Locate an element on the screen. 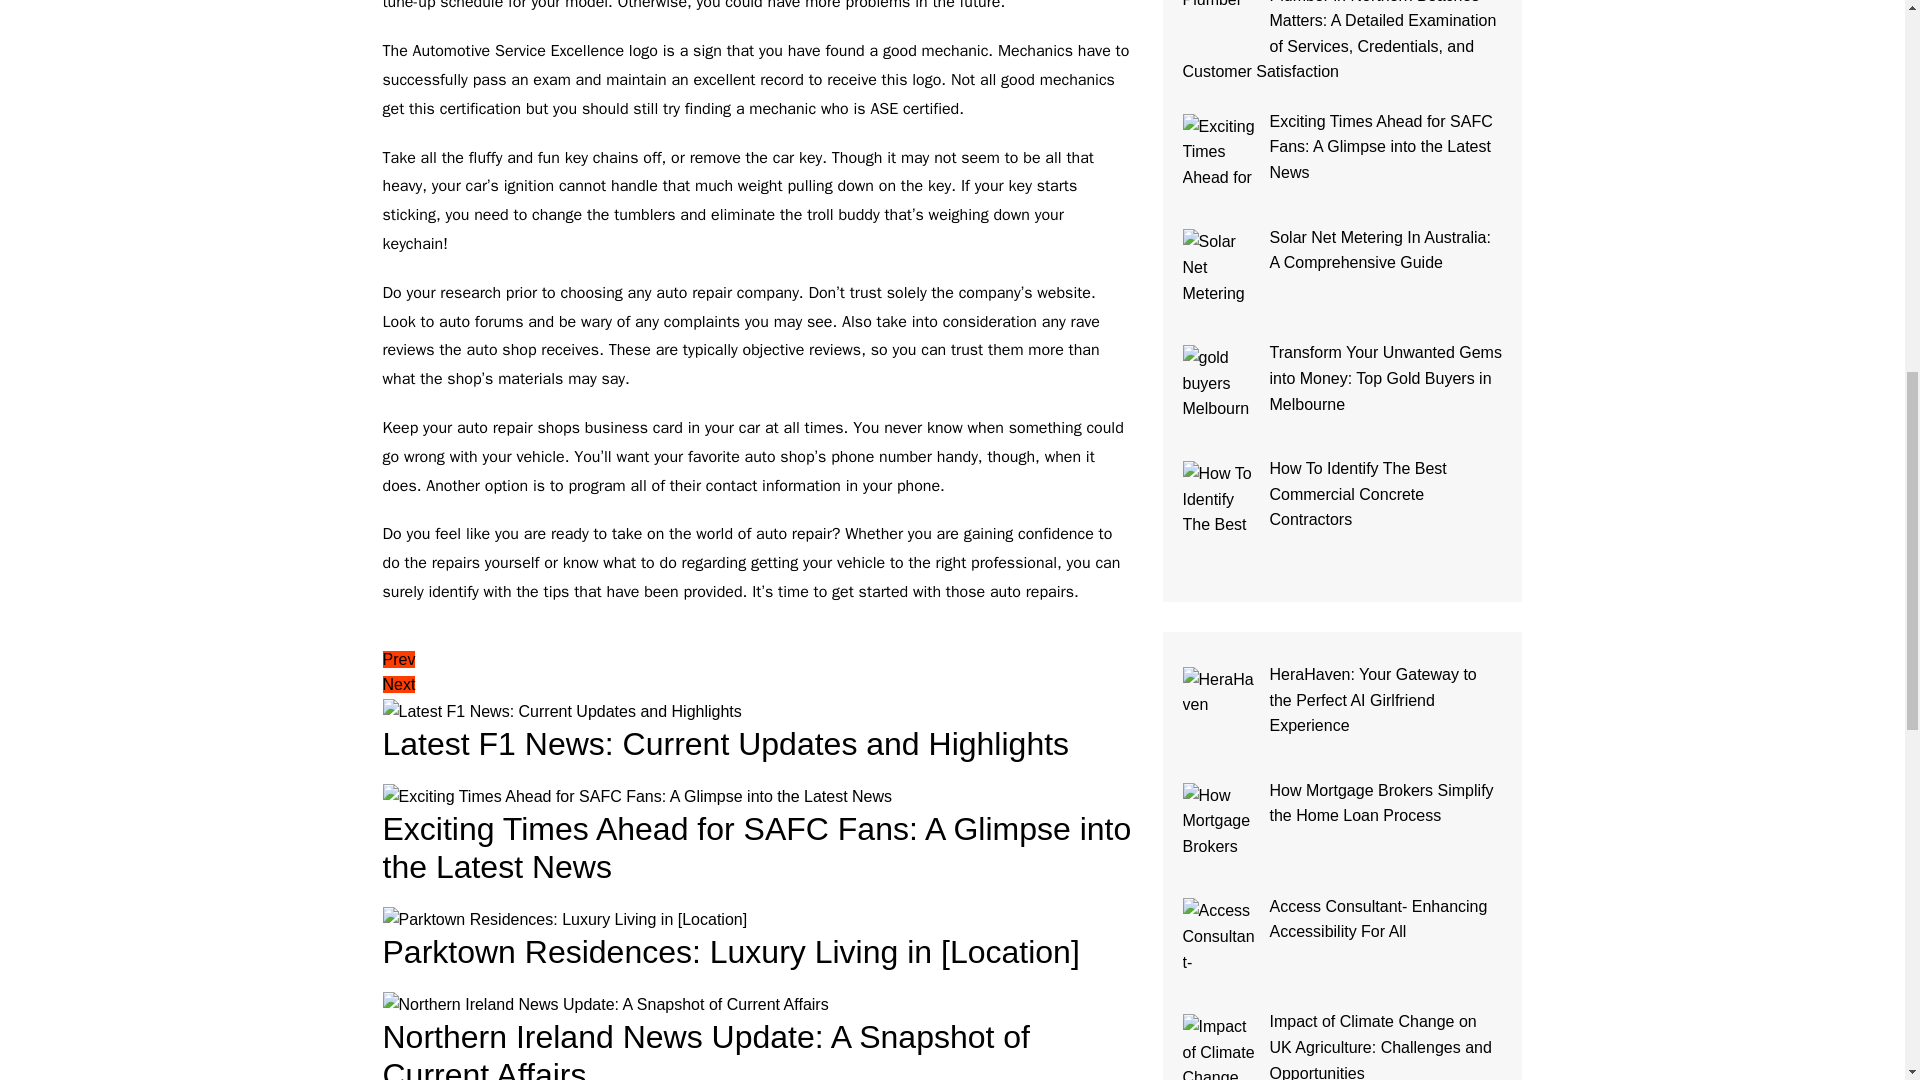 This screenshot has height=1080, width=1920. gold buyers Melbourne is located at coordinates (1220, 382).